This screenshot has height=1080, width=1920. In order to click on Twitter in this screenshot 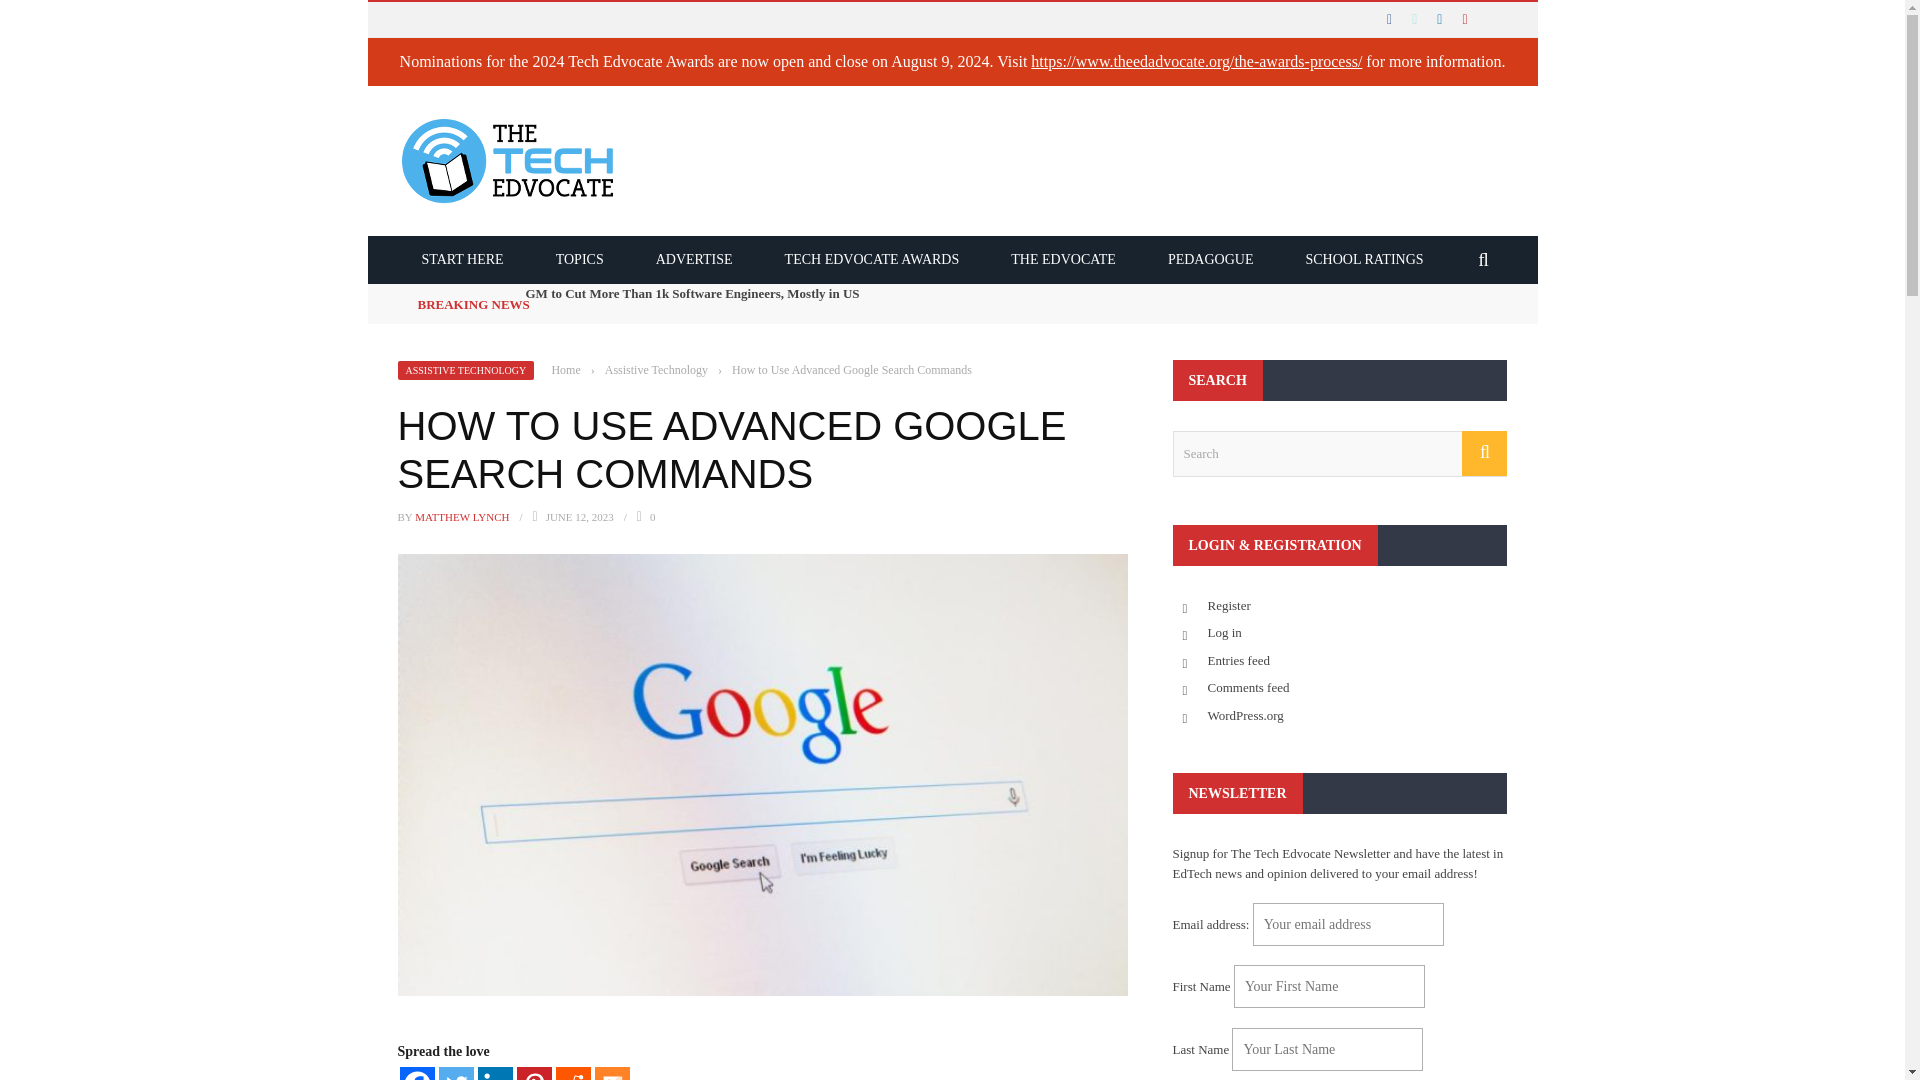, I will do `click(454, 1074)`.